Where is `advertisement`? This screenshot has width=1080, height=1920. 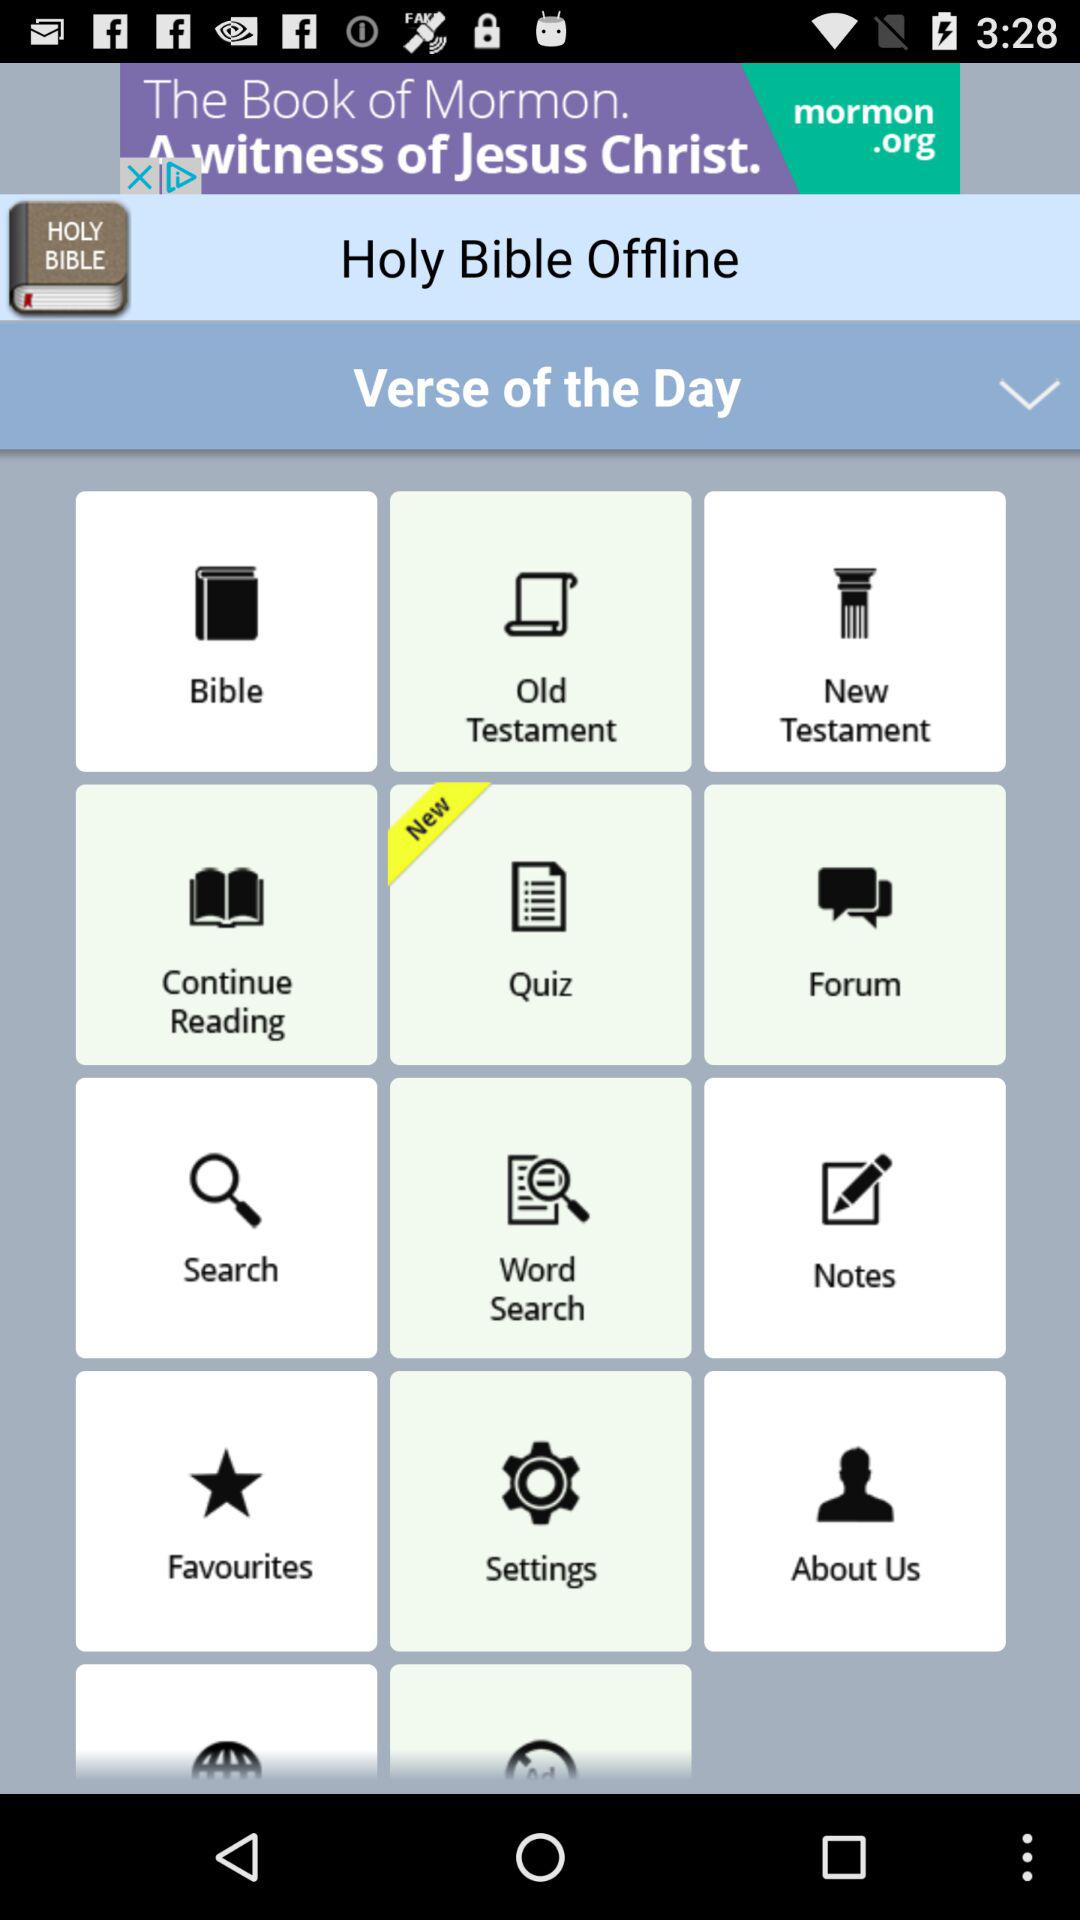
advertisement is located at coordinates (540, 128).